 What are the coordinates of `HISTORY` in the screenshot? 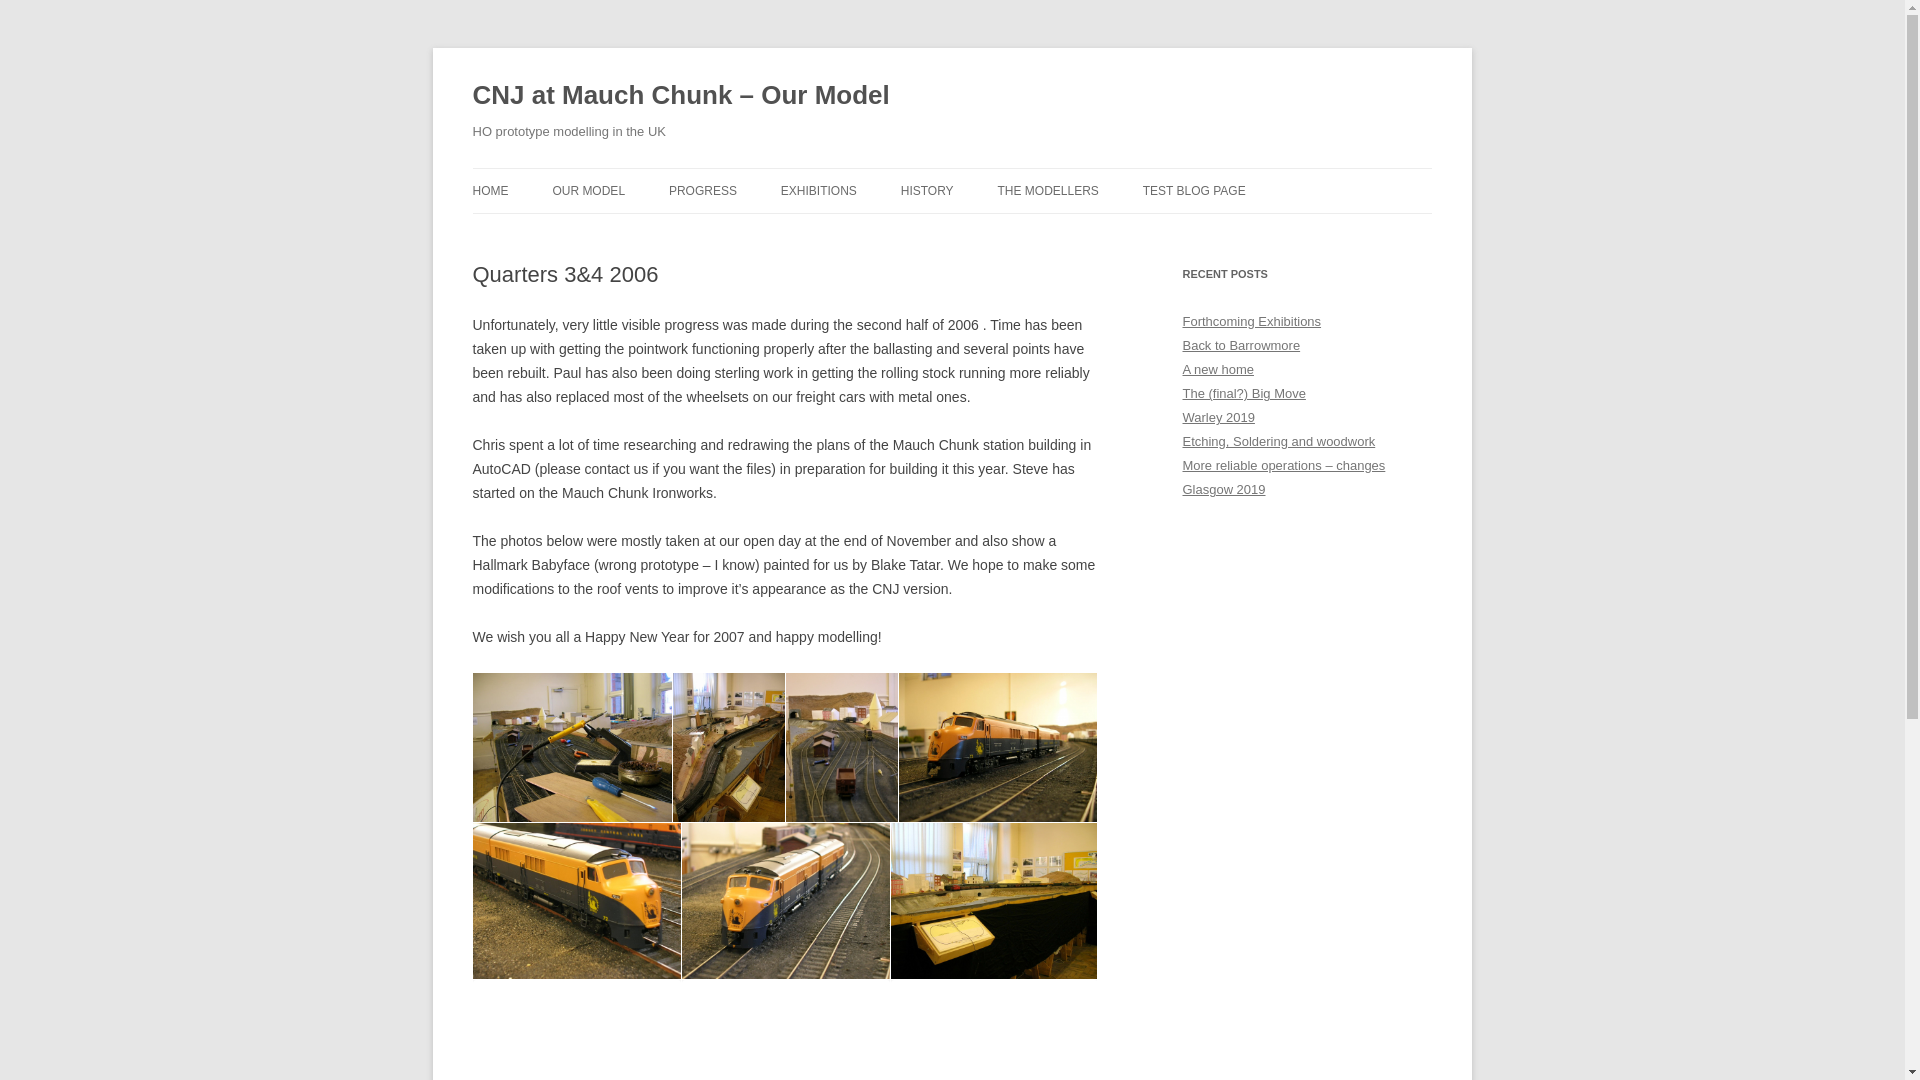 It's located at (927, 190).